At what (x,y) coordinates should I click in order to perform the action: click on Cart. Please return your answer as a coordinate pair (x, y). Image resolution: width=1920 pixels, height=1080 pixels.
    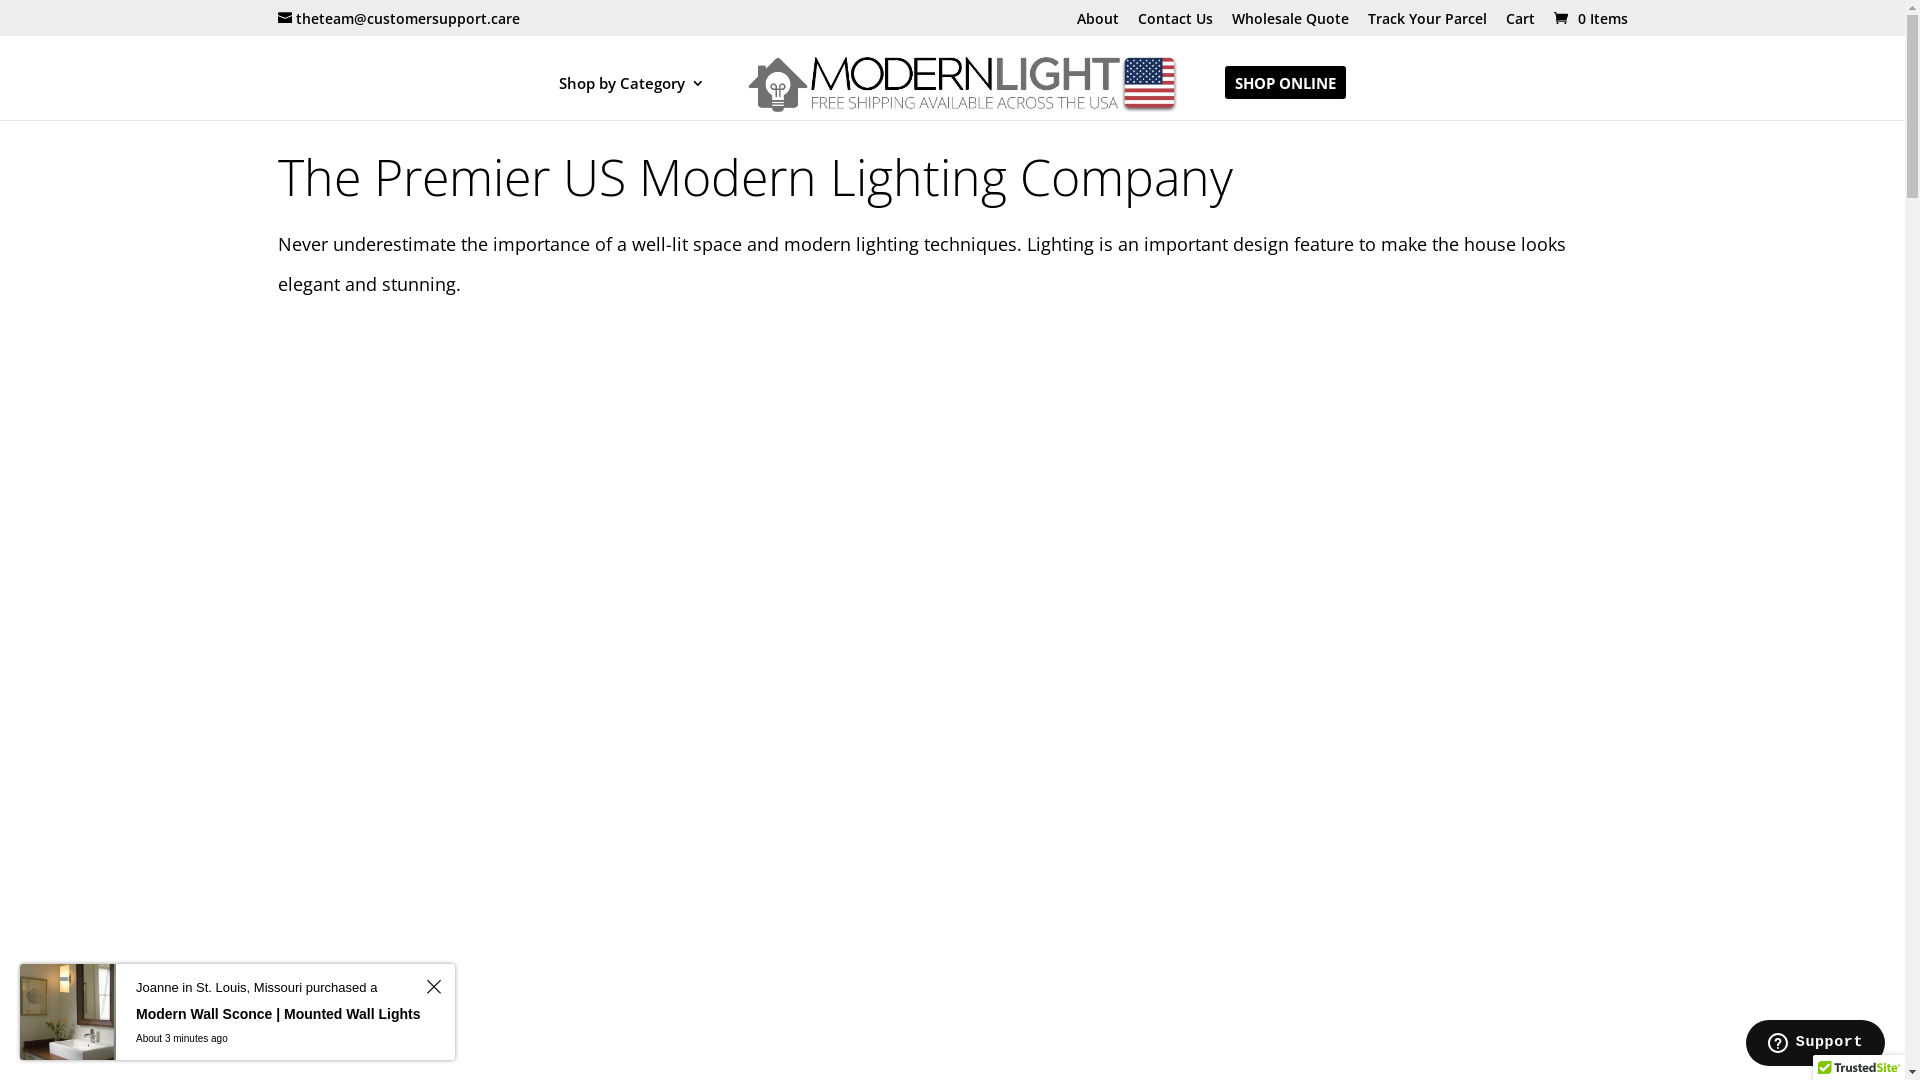
    Looking at the image, I should click on (1520, 24).